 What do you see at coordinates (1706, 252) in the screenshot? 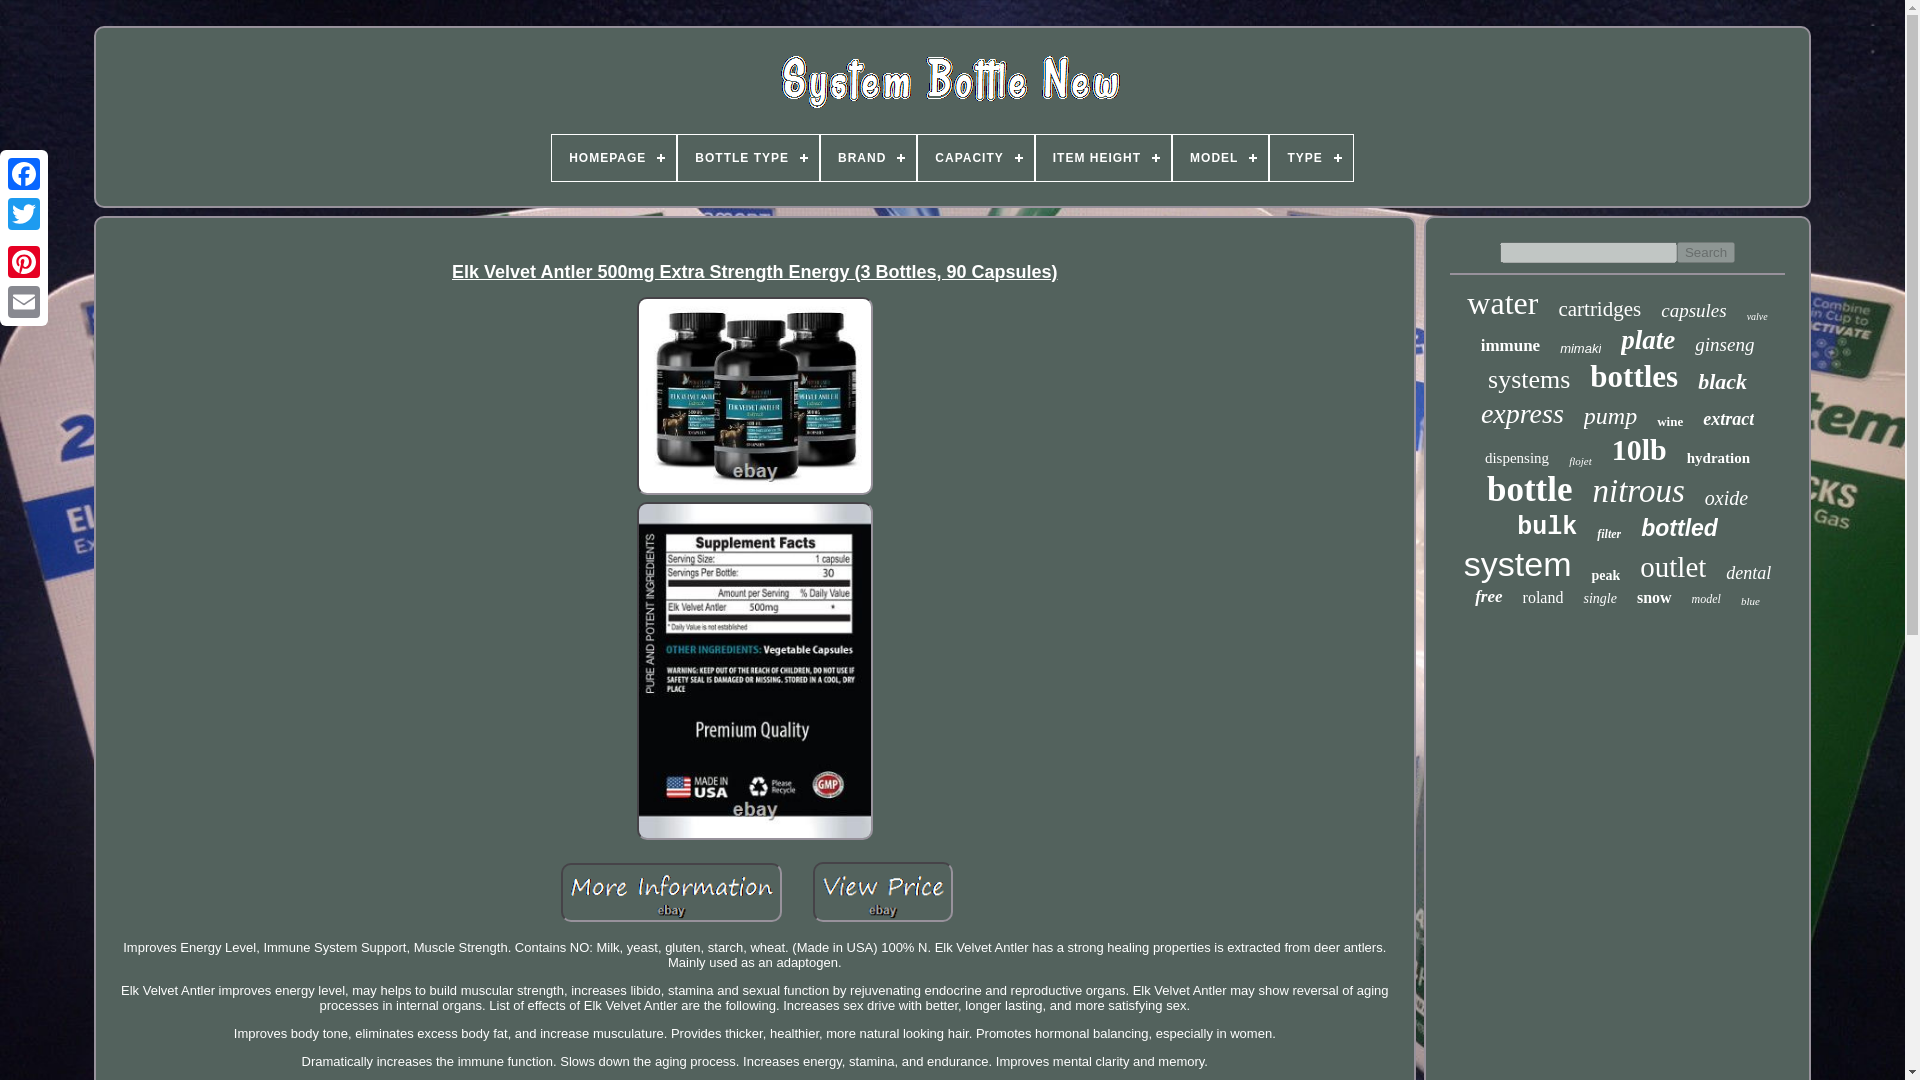
I see `Search` at bounding box center [1706, 252].